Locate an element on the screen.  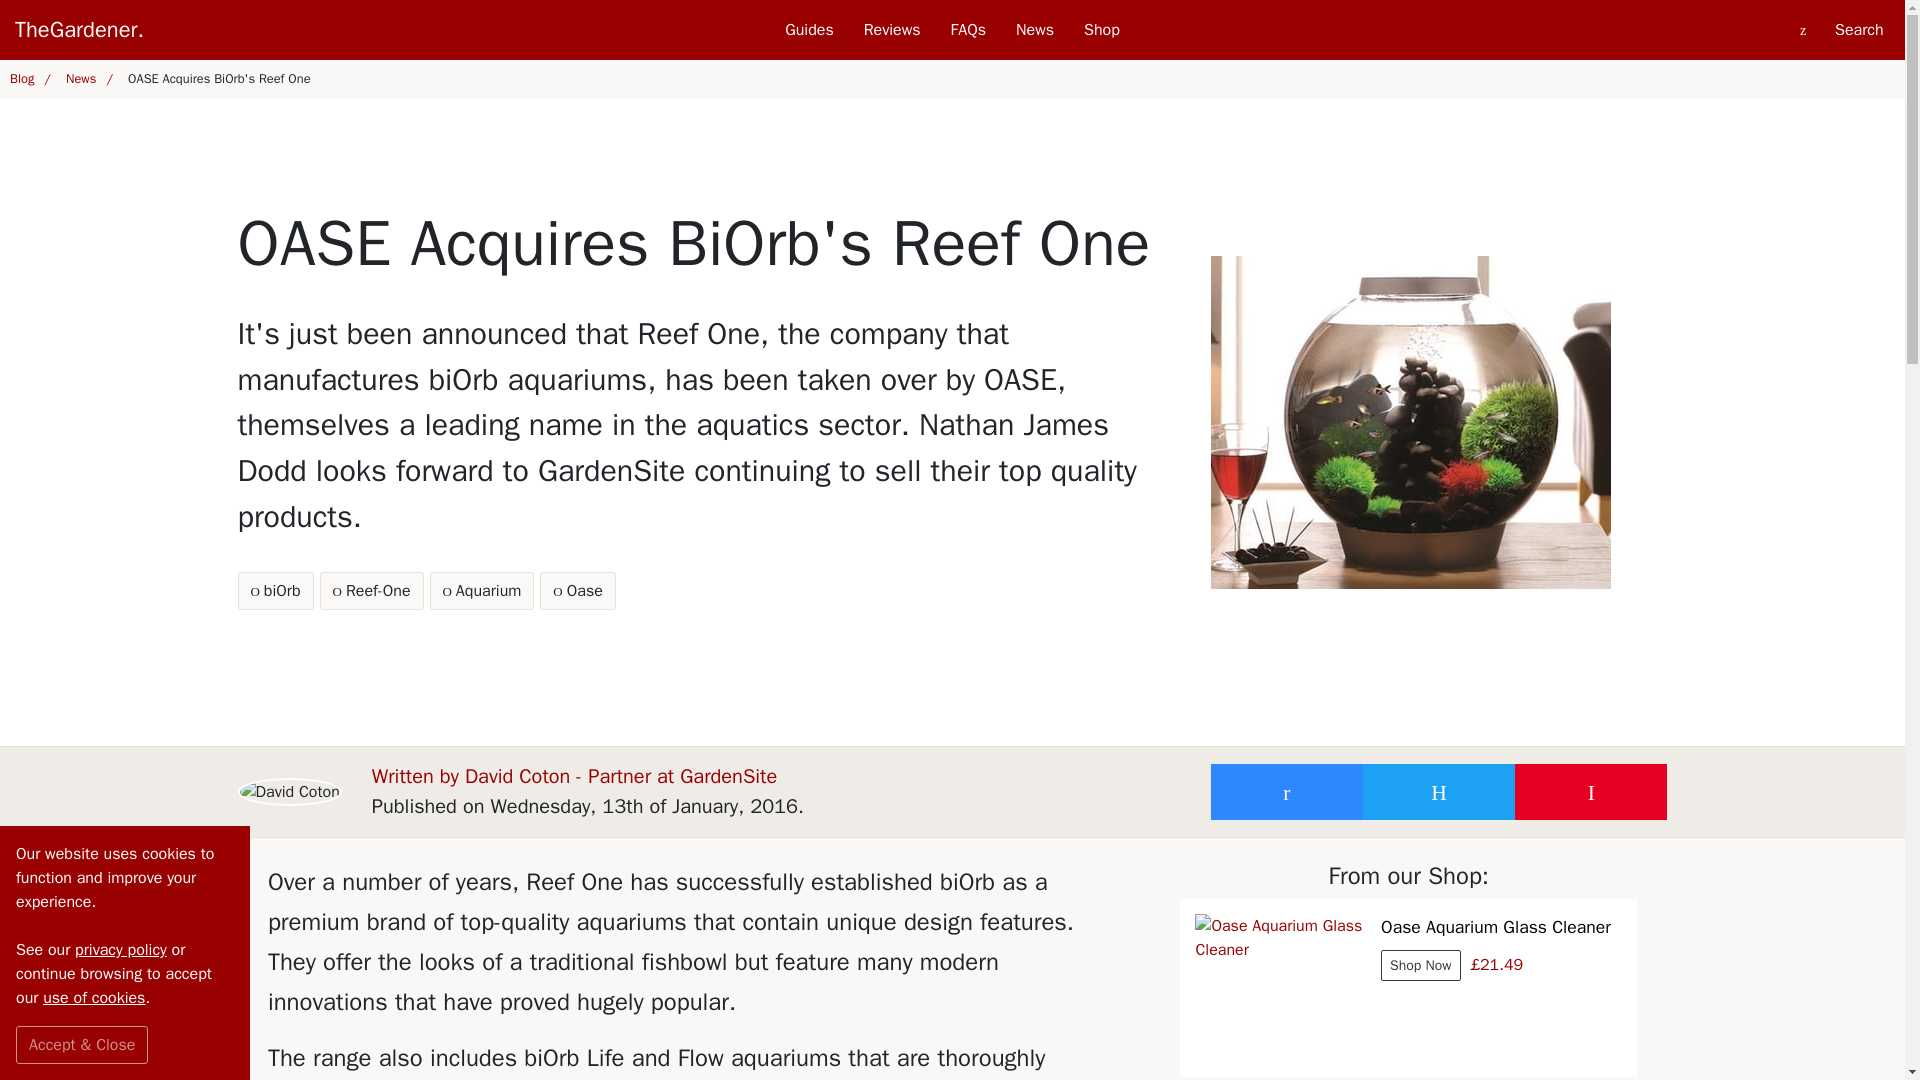
Oase is located at coordinates (892, 30).